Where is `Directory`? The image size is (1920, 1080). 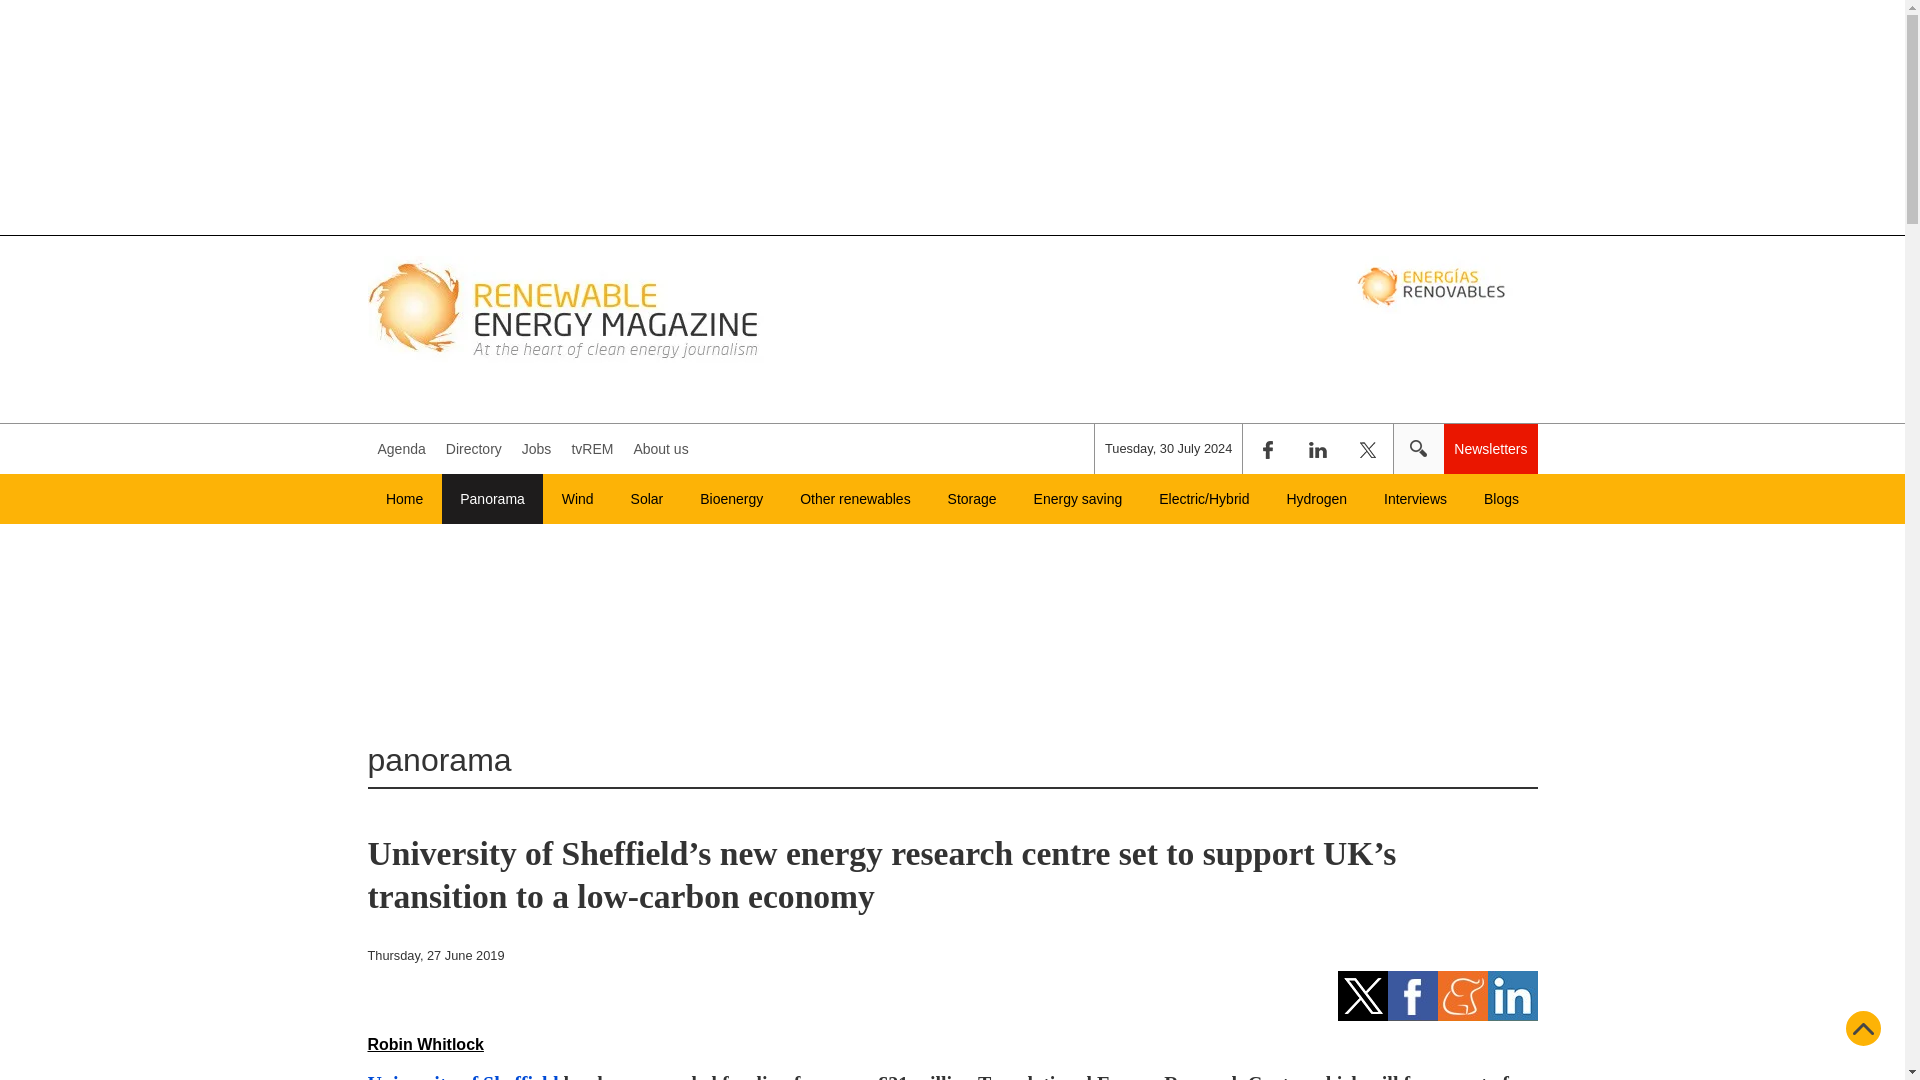
Directory is located at coordinates (474, 449).